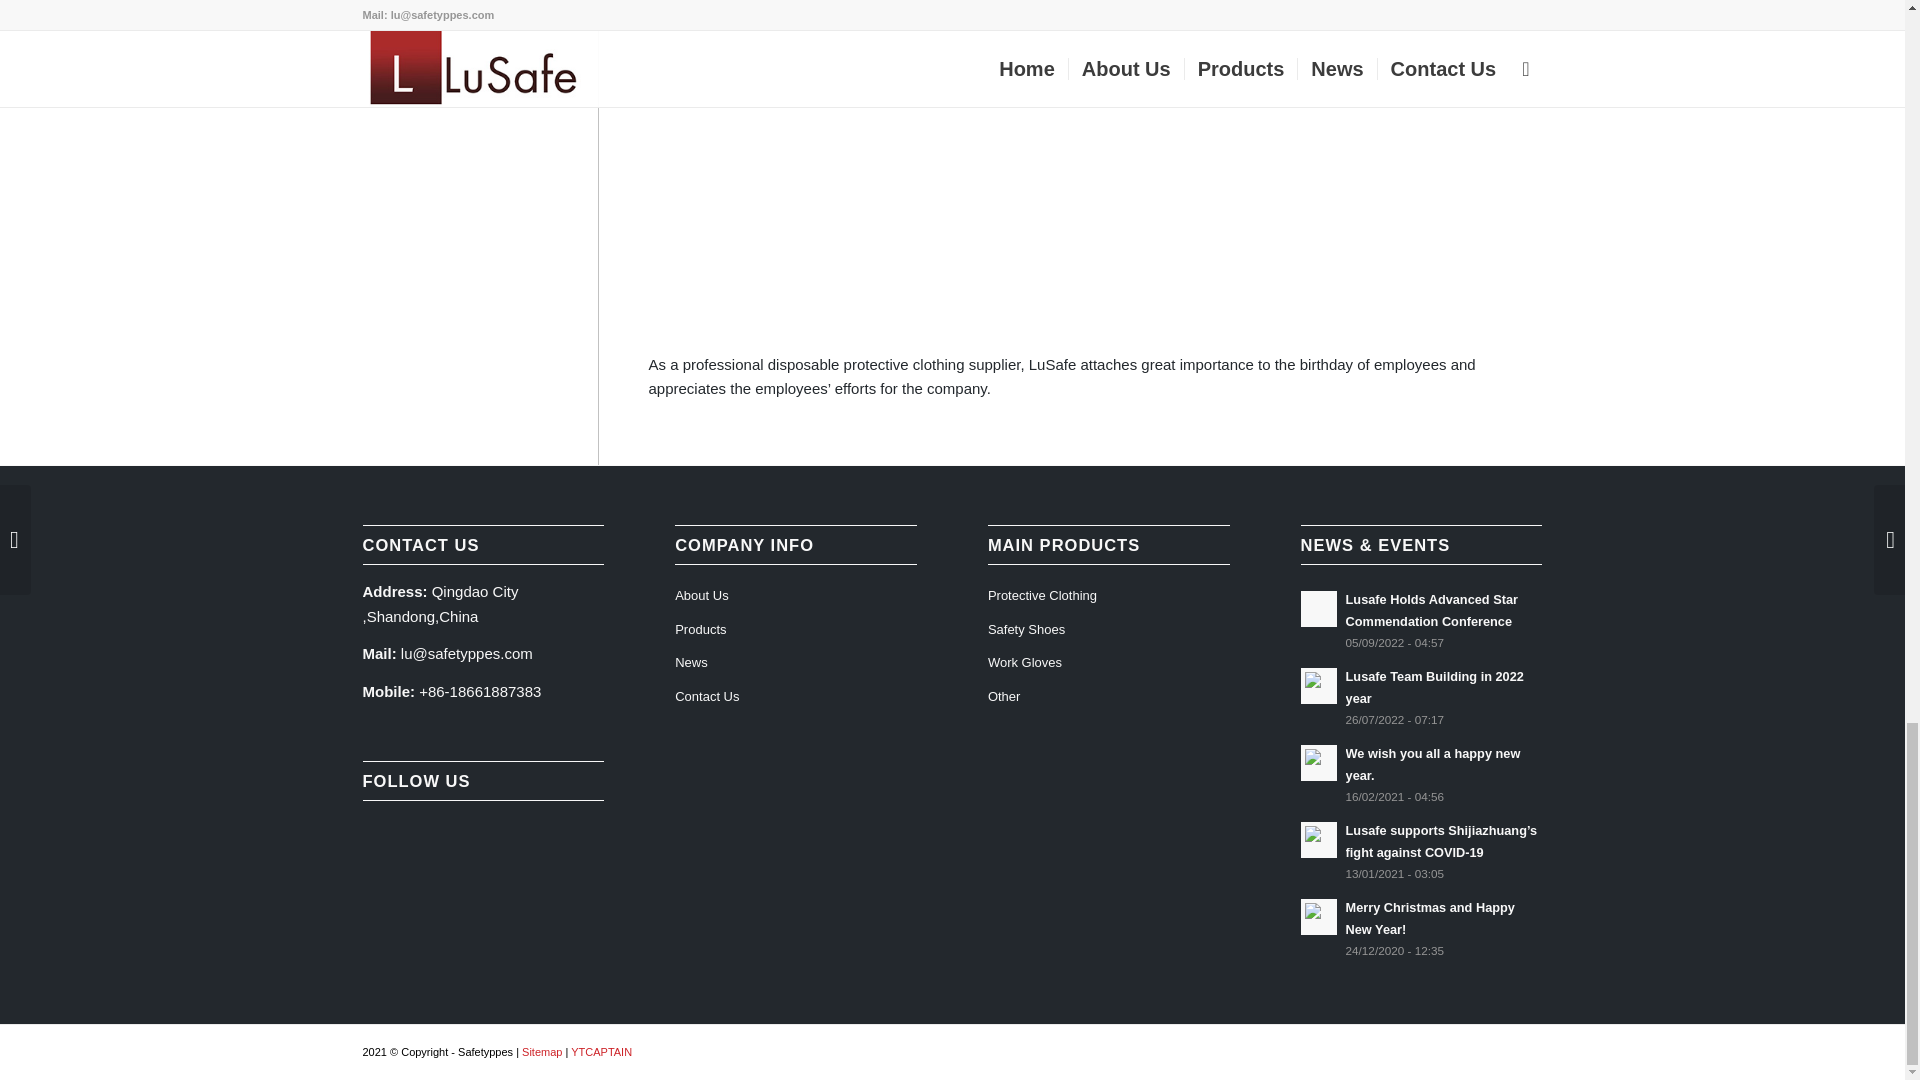 The image size is (1920, 1080). Describe the element at coordinates (1422, 698) in the screenshot. I see `Lusafe Team Building in 2022 year` at that location.